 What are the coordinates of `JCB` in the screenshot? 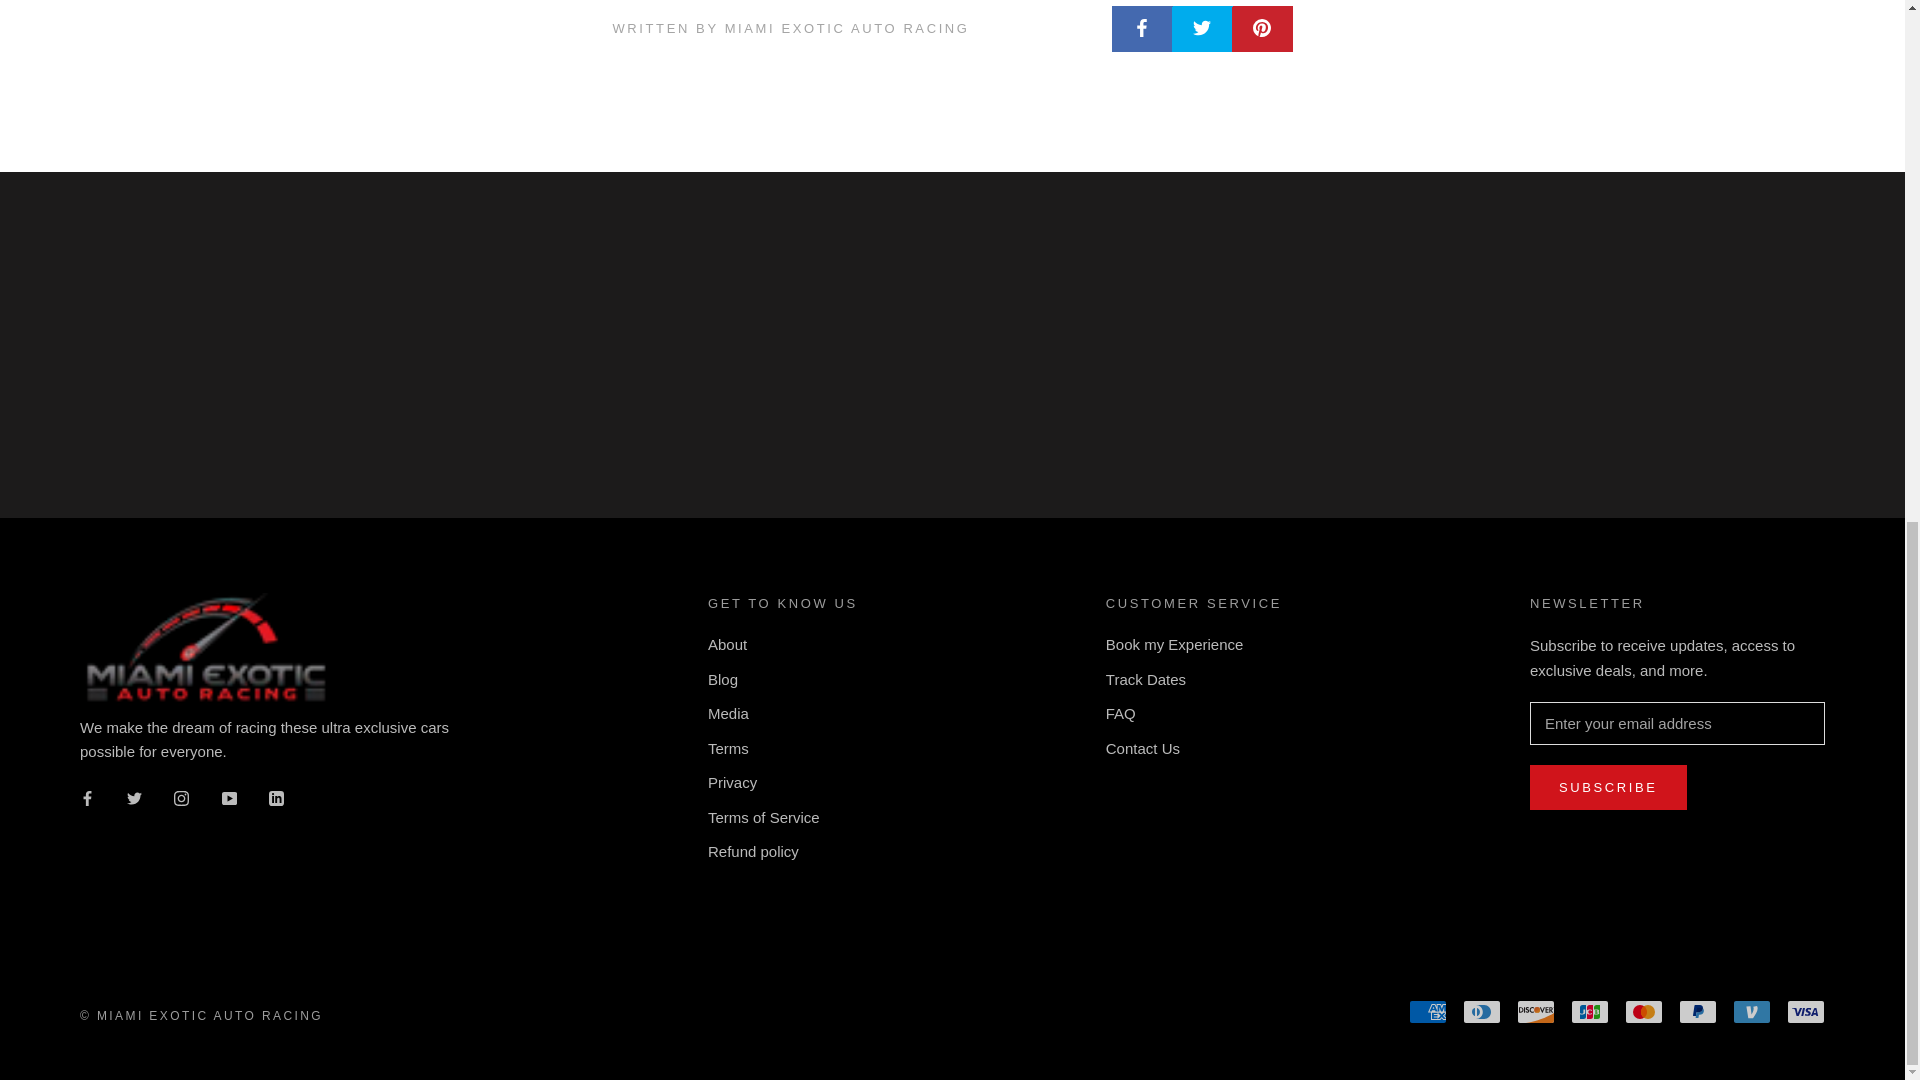 It's located at (1589, 1012).